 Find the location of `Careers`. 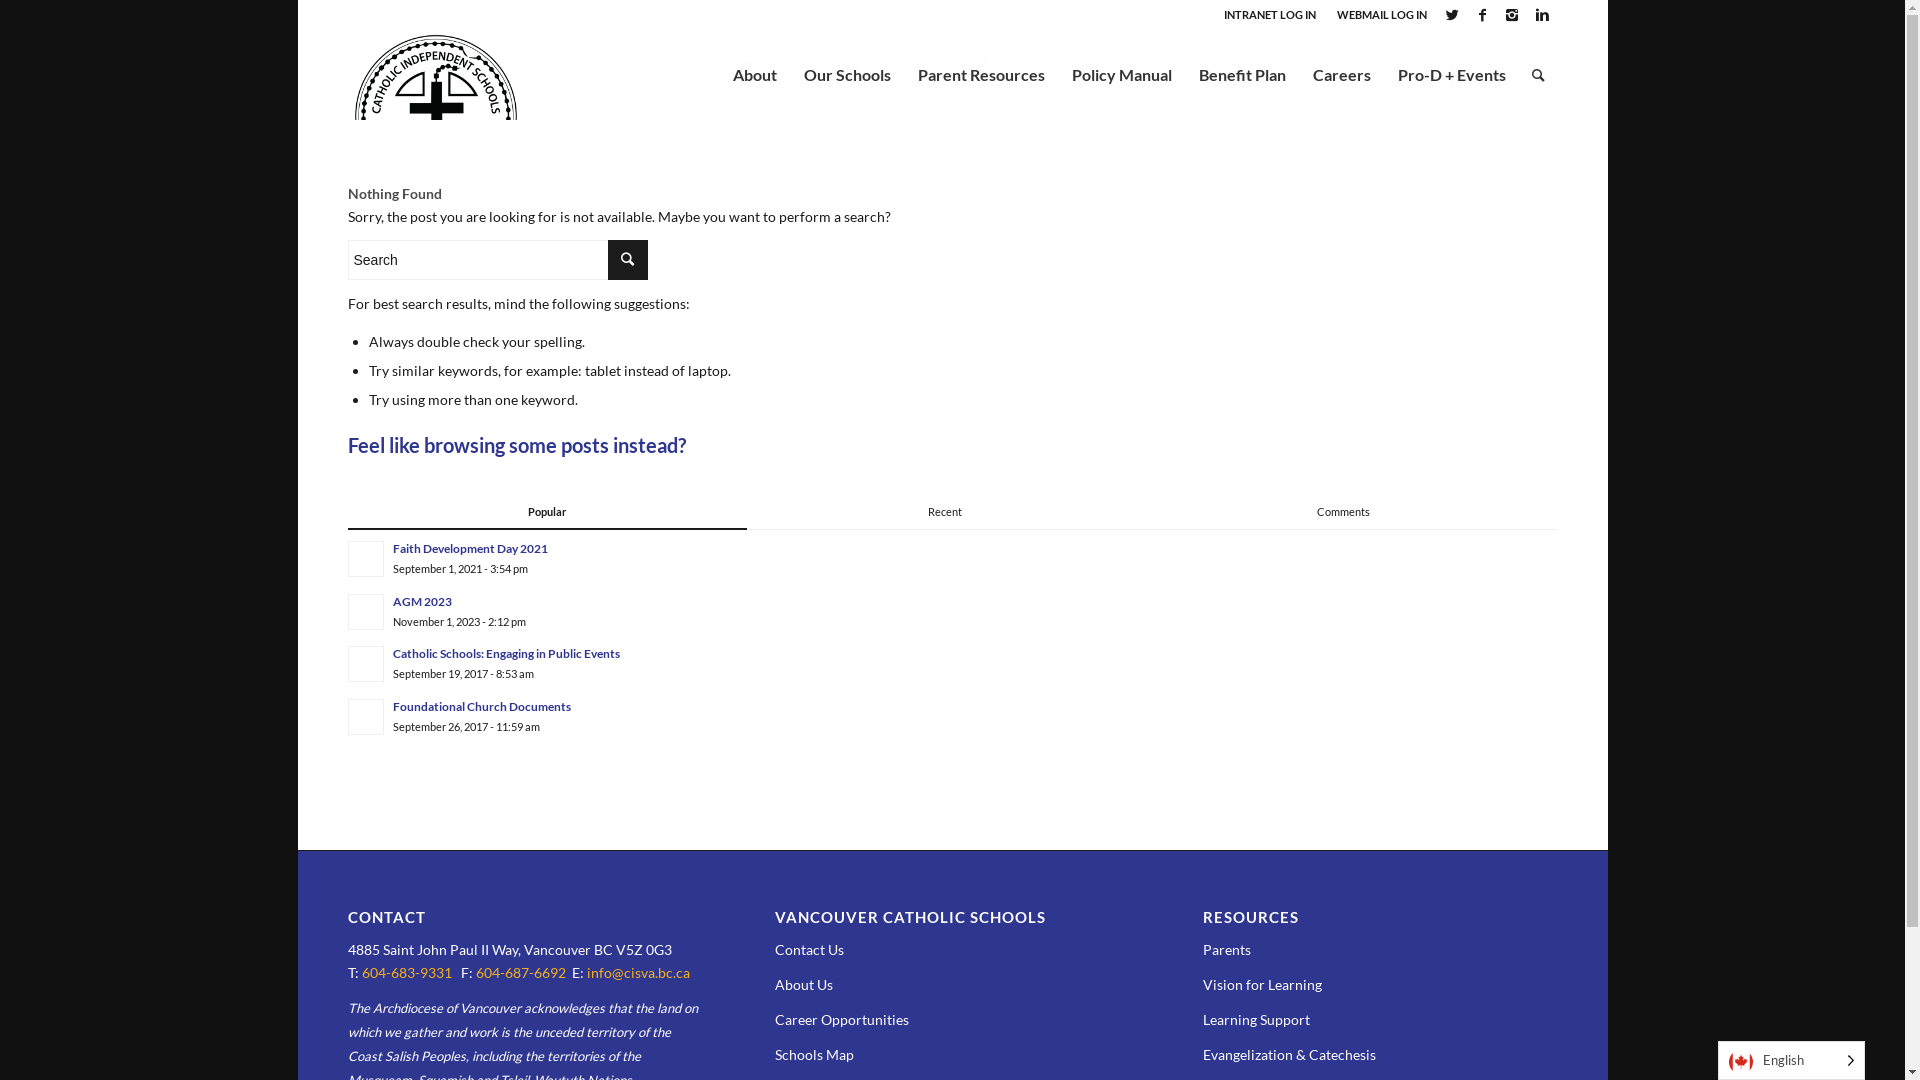

Careers is located at coordinates (1340, 75).